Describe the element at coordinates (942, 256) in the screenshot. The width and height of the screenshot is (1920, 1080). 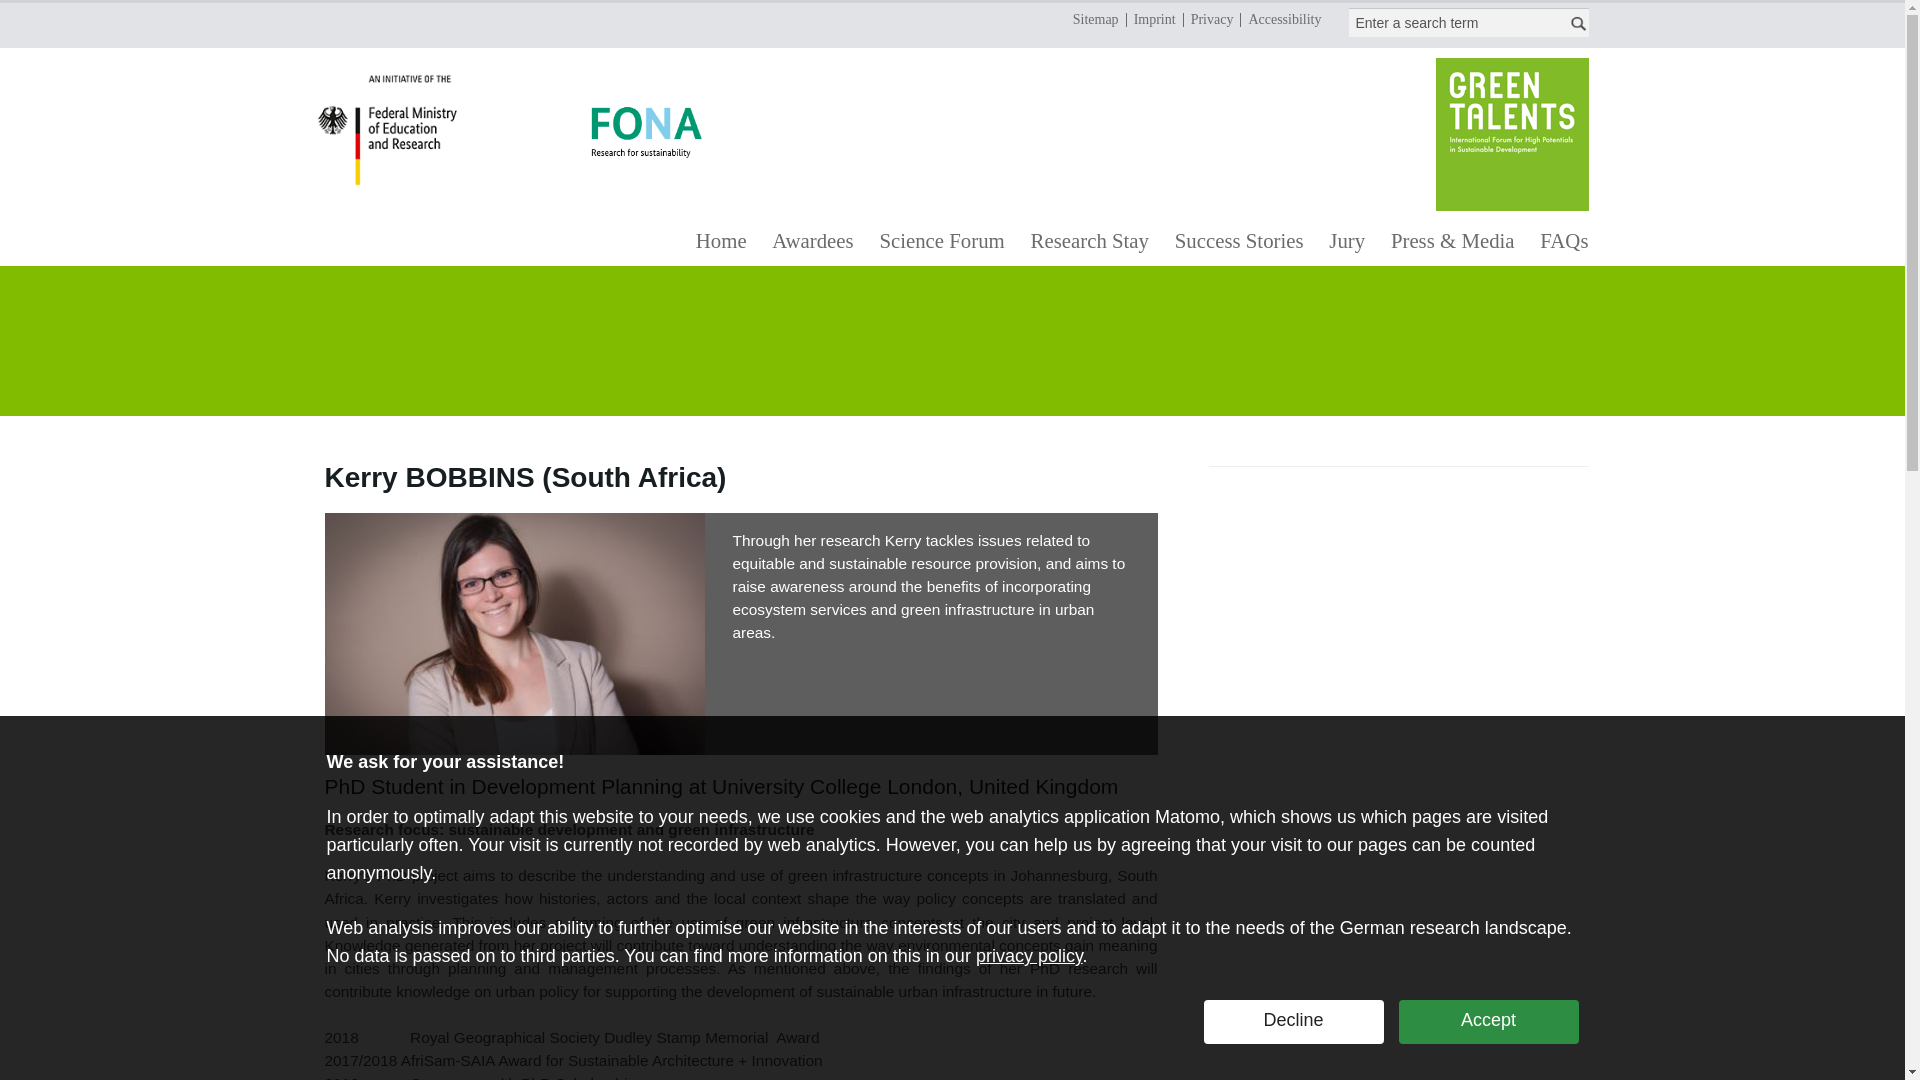
I see `Science Forum` at that location.